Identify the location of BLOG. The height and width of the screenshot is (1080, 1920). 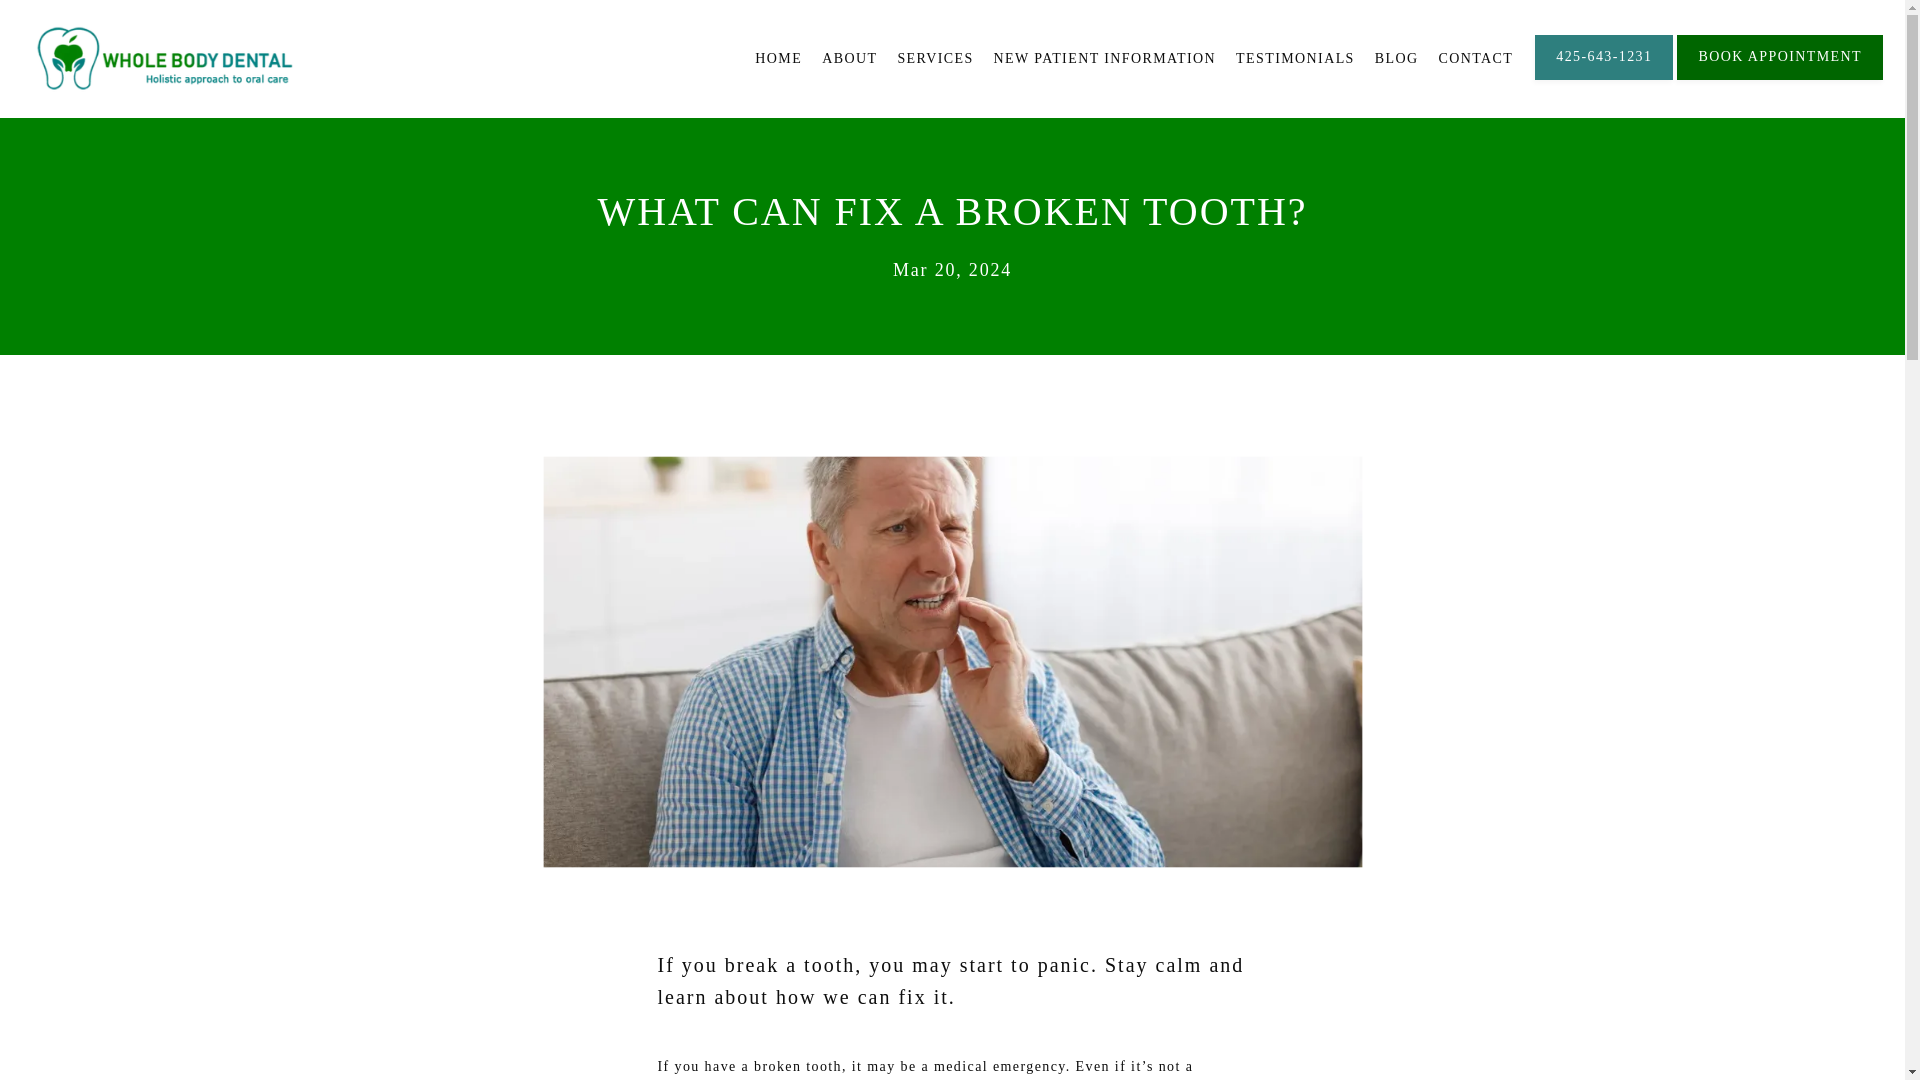
(1396, 58).